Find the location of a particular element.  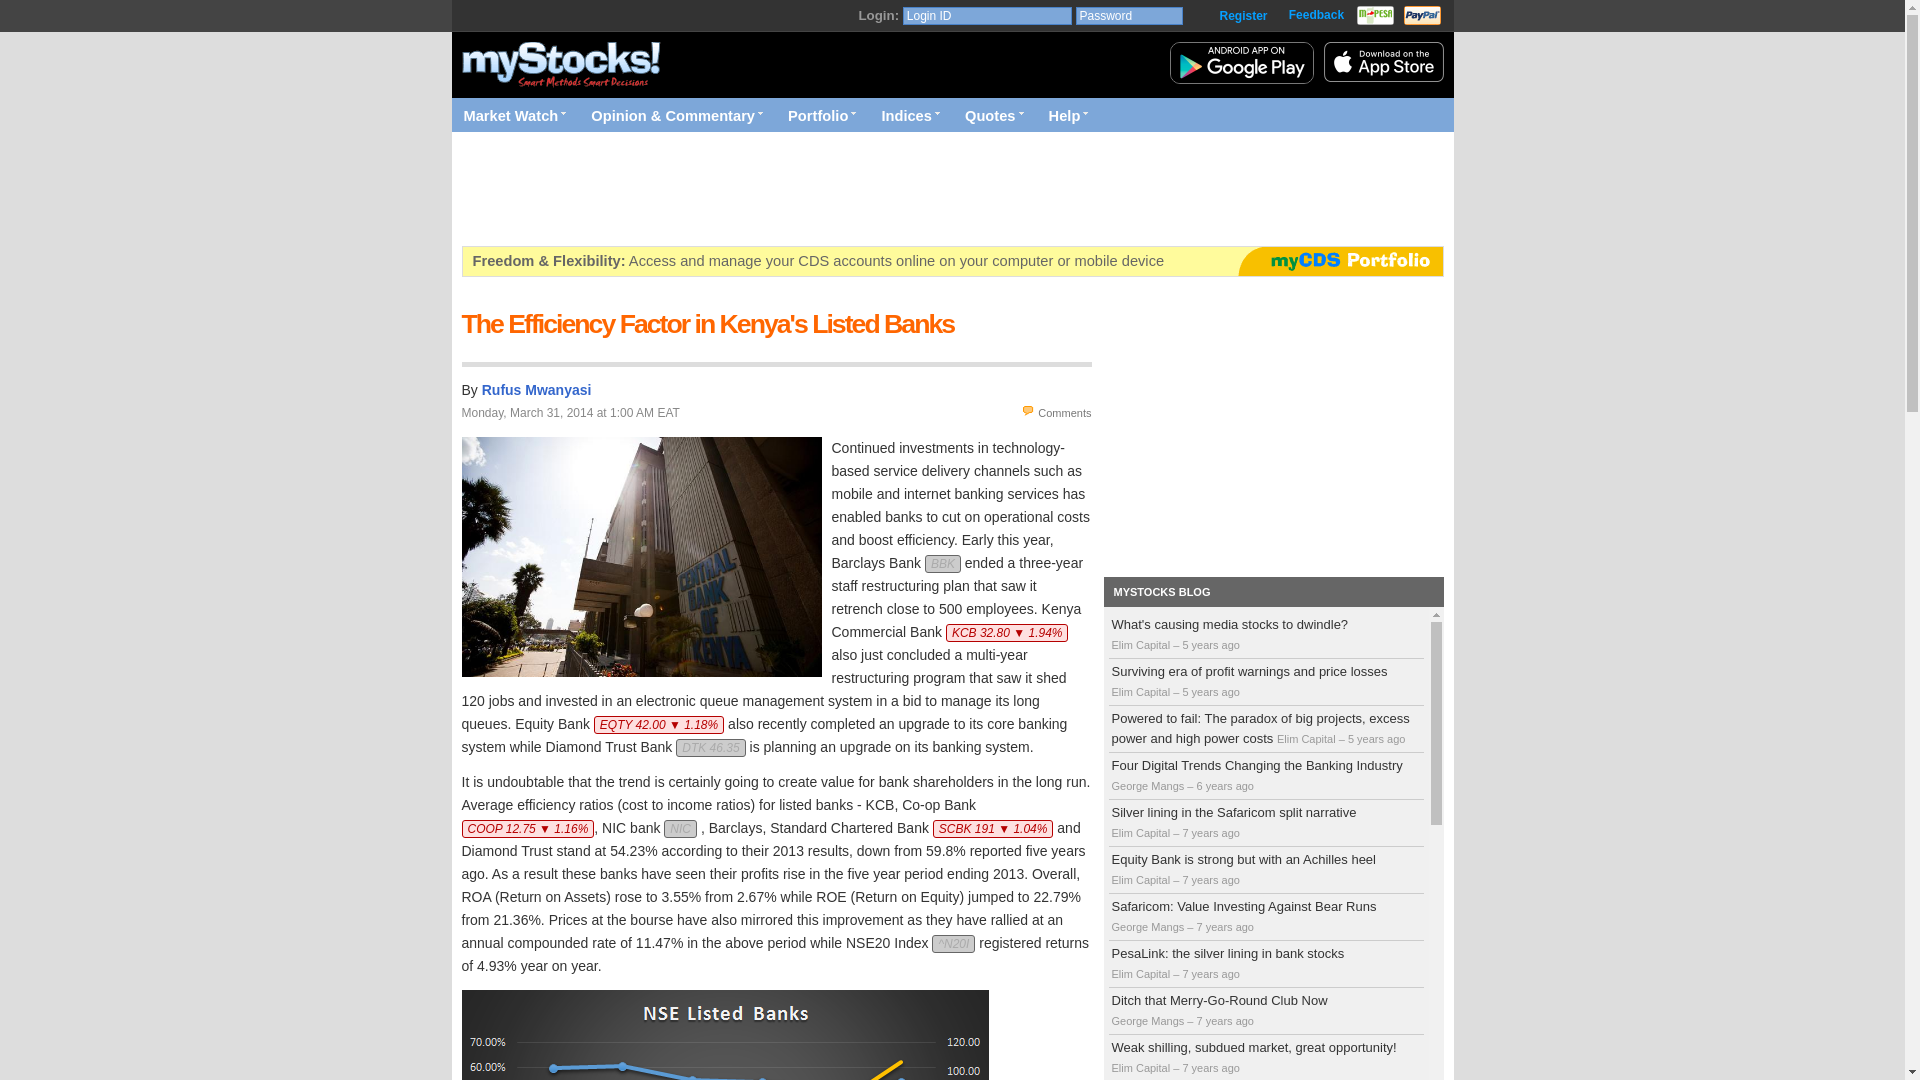

Wed Mar 15 2017 9:00:36 PM is located at coordinates (1224, 1021).